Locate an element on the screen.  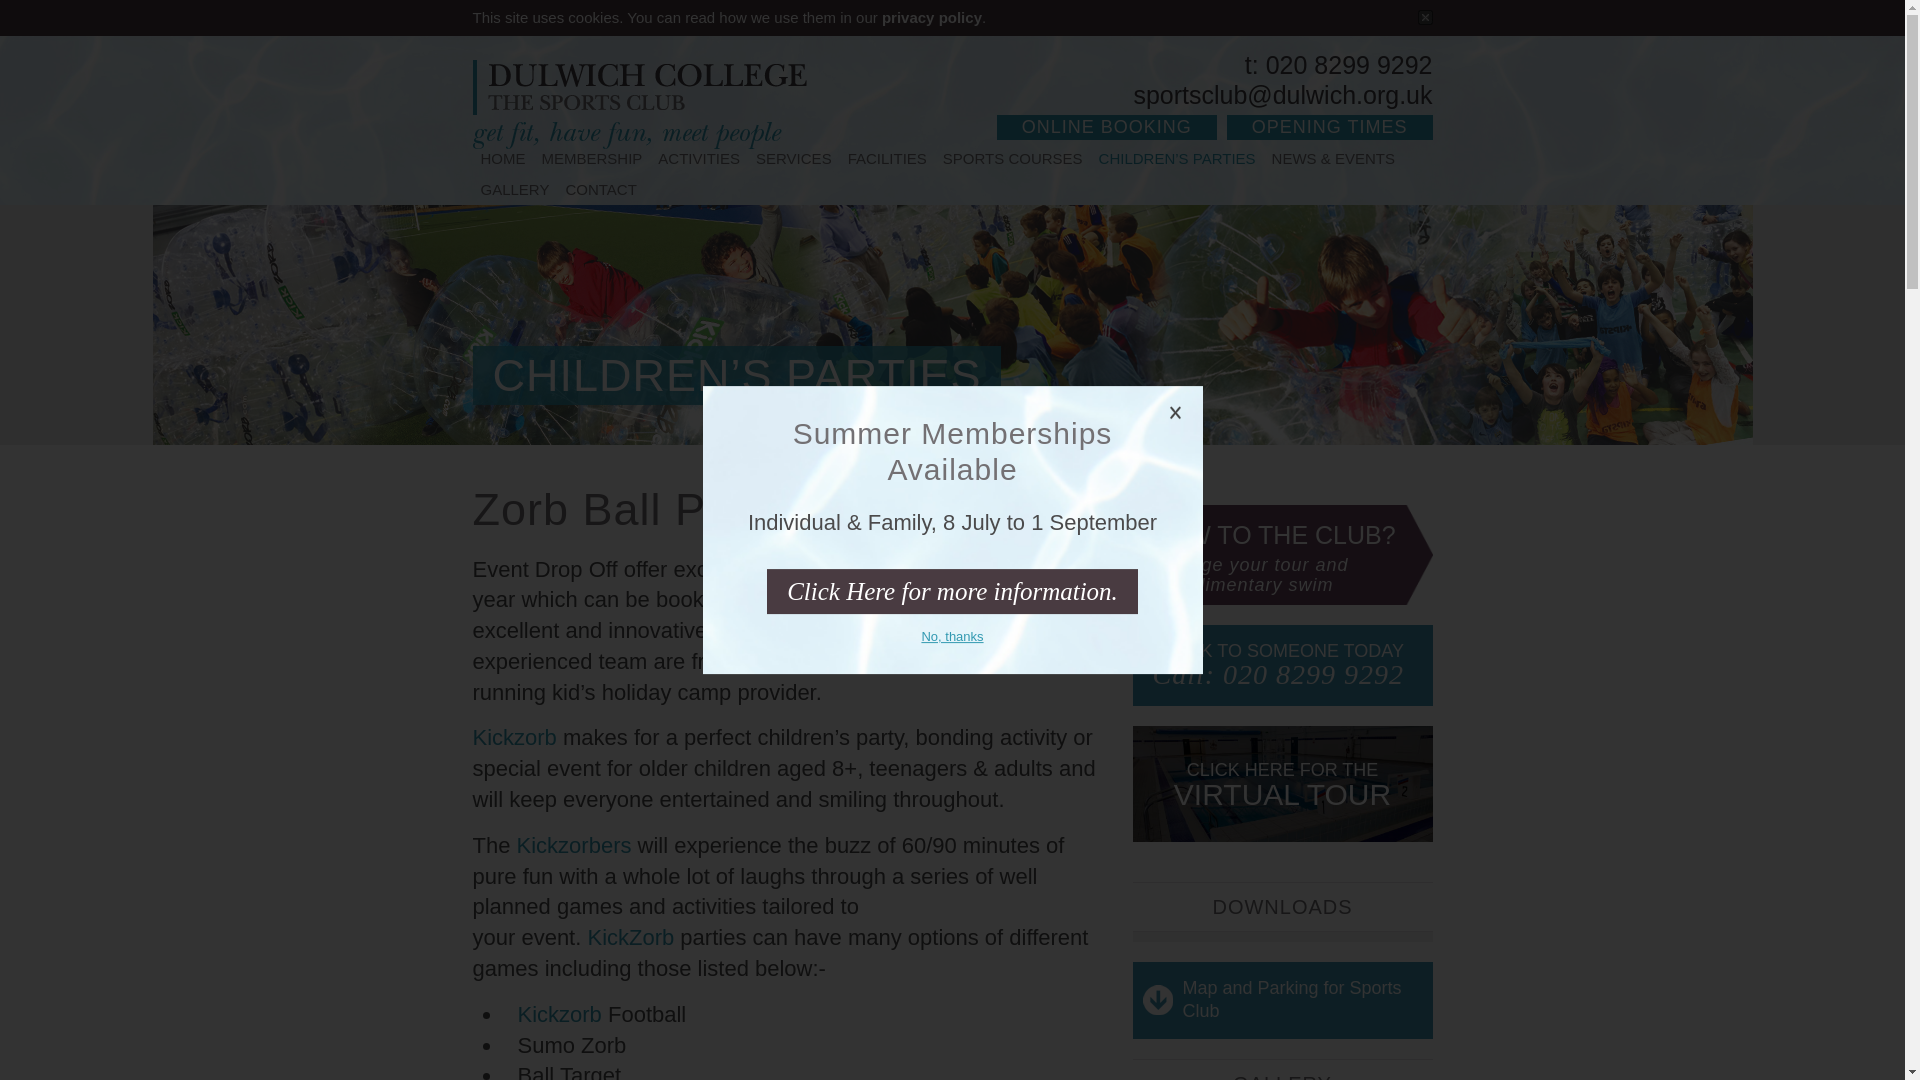
ONLINE BOOKING is located at coordinates (1106, 127).